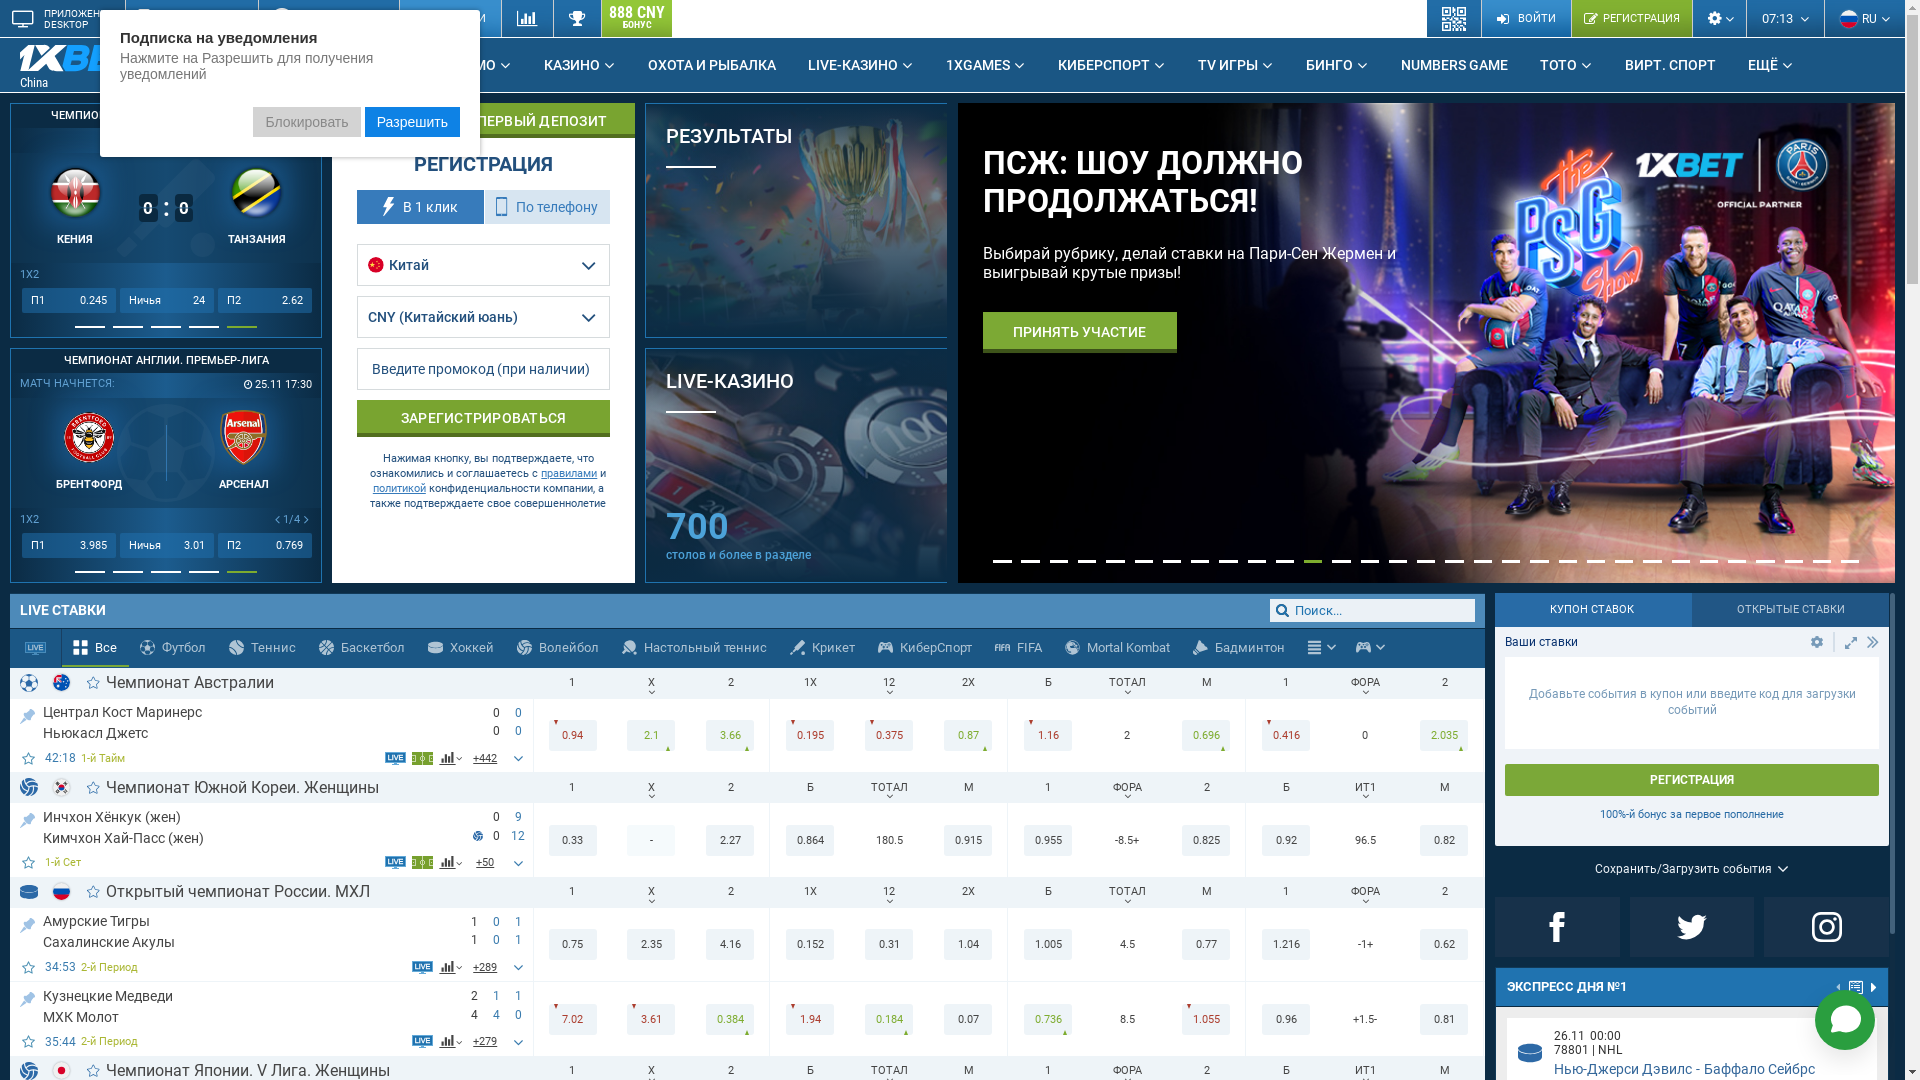 Image resolution: width=1920 pixels, height=1080 pixels. What do you see at coordinates (486, 758) in the screenshot?
I see `+438` at bounding box center [486, 758].